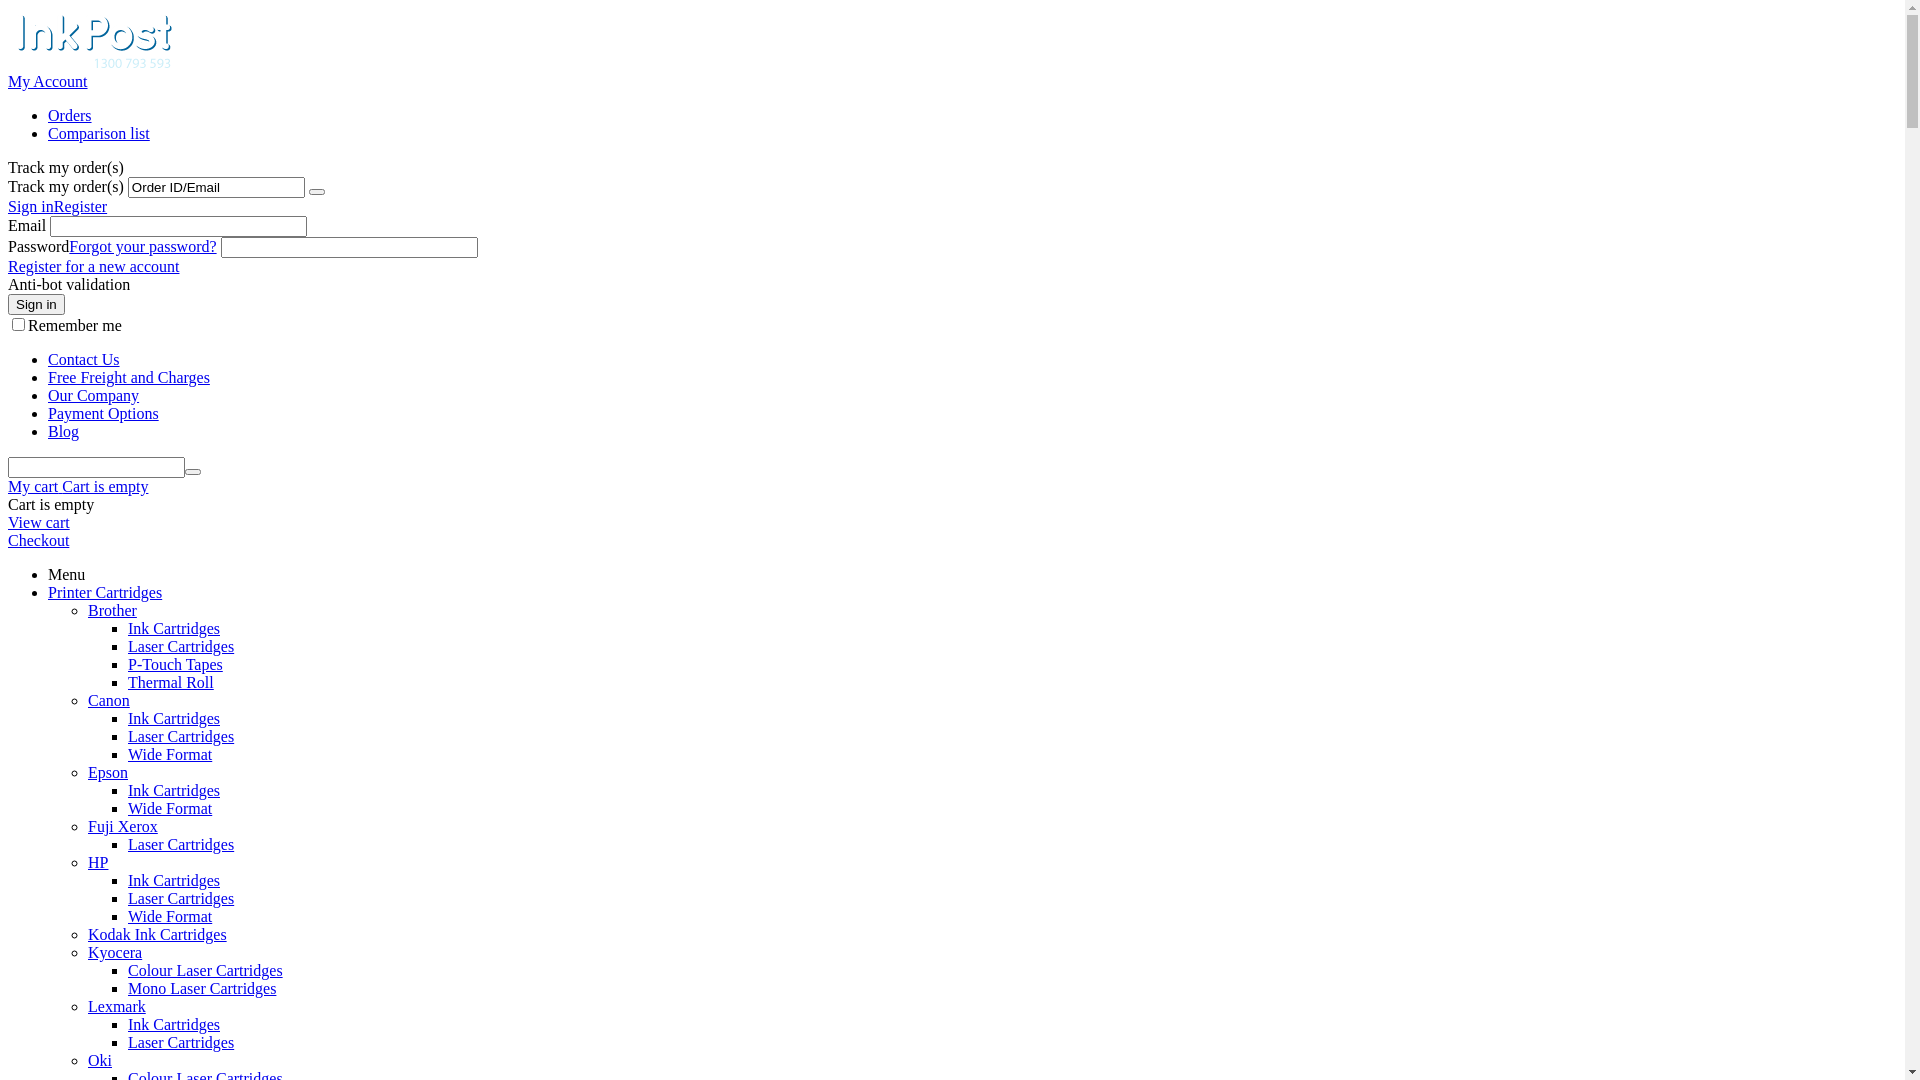 The height and width of the screenshot is (1080, 1920). Describe the element at coordinates (174, 628) in the screenshot. I see `Ink Cartridges` at that location.